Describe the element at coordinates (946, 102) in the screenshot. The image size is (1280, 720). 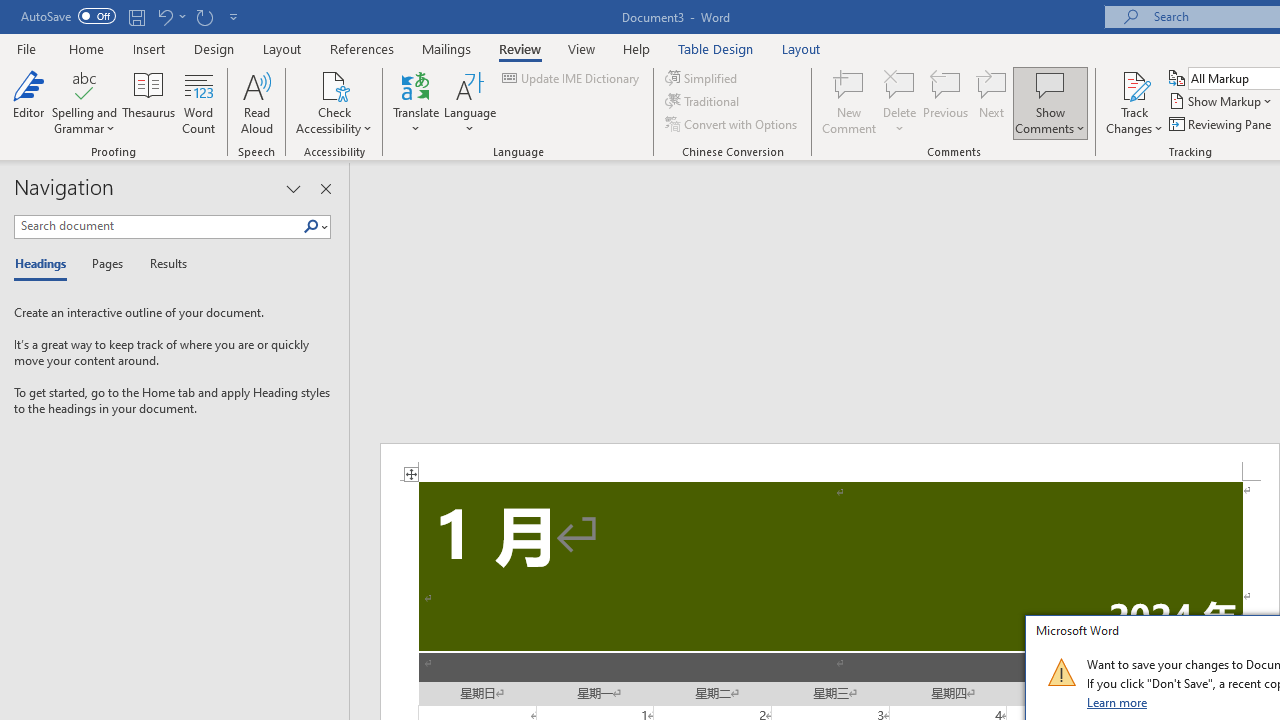
I see `Previous` at that location.